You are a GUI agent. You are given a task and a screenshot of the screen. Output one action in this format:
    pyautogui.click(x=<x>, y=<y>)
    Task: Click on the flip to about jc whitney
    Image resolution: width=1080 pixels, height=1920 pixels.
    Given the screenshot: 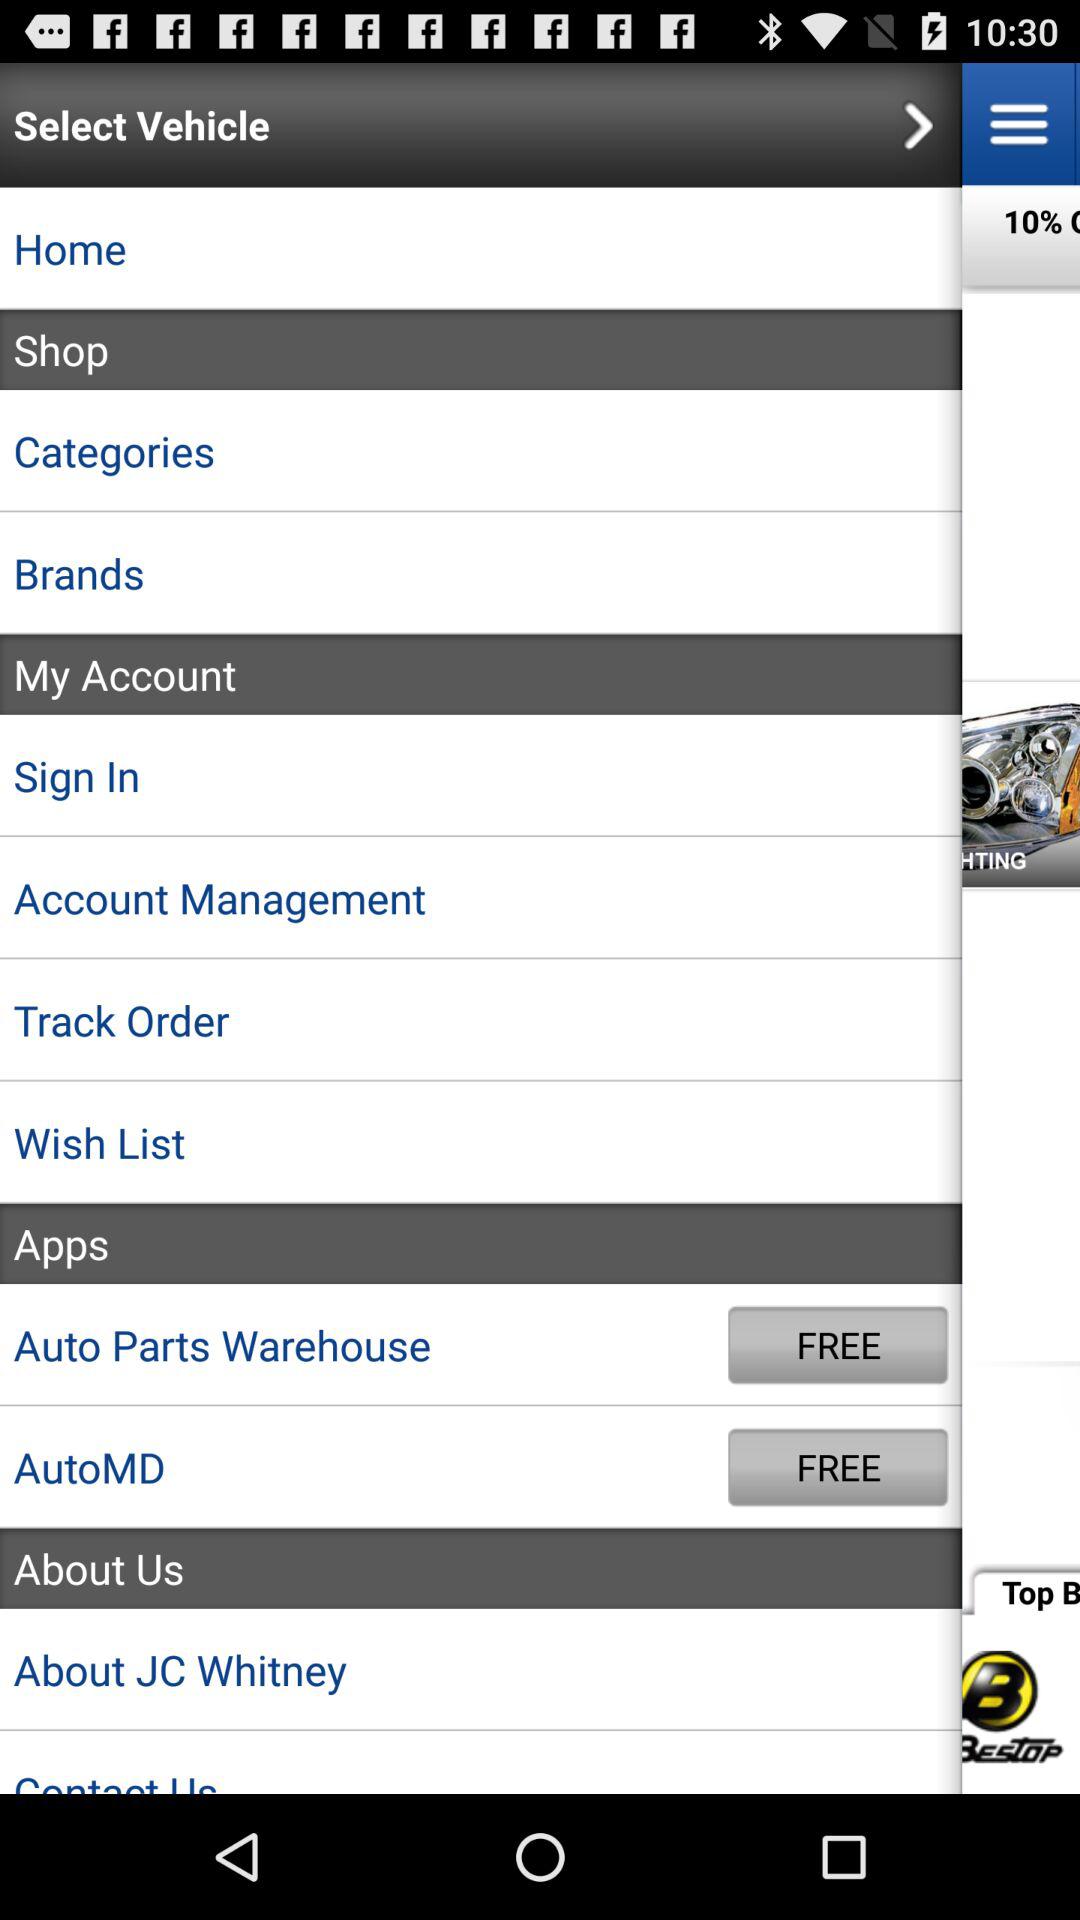 What is the action you would take?
    pyautogui.click(x=481, y=1670)
    